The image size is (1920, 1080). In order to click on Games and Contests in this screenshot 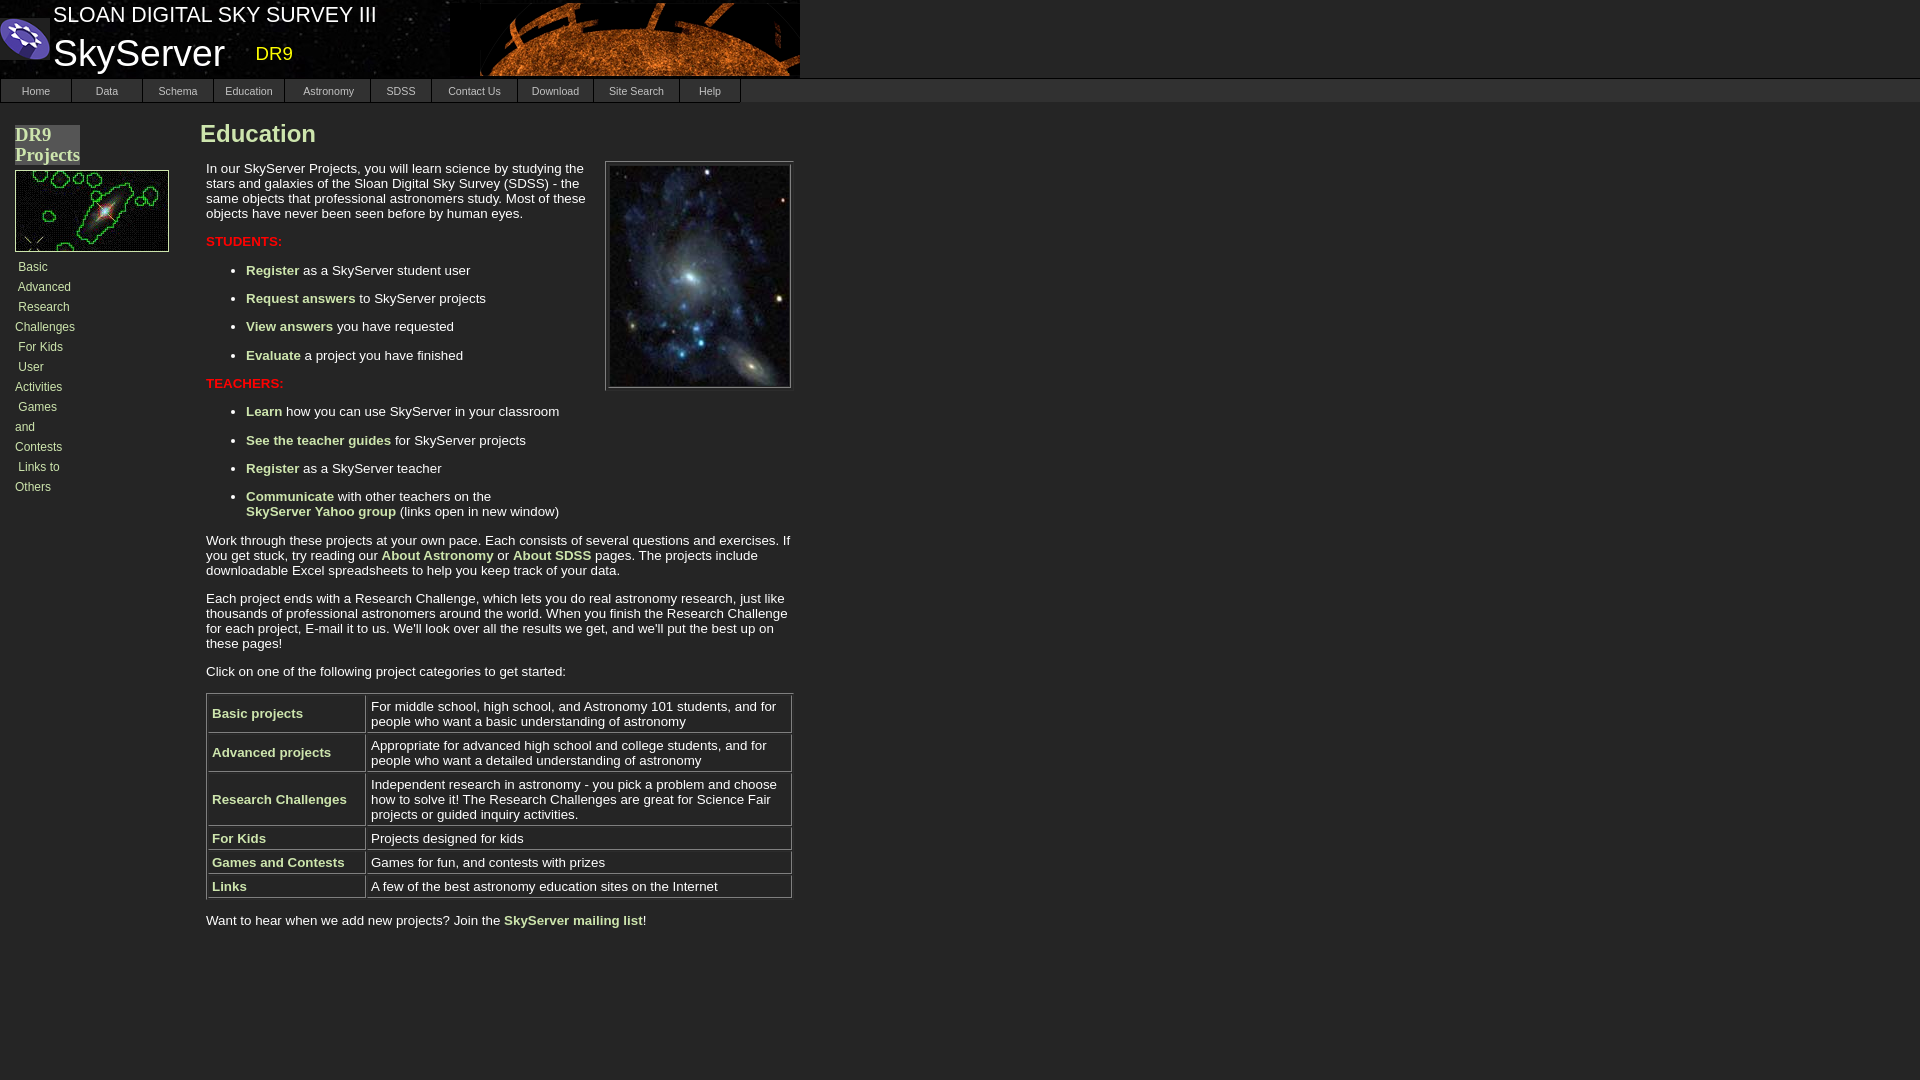, I will do `click(38, 426)`.